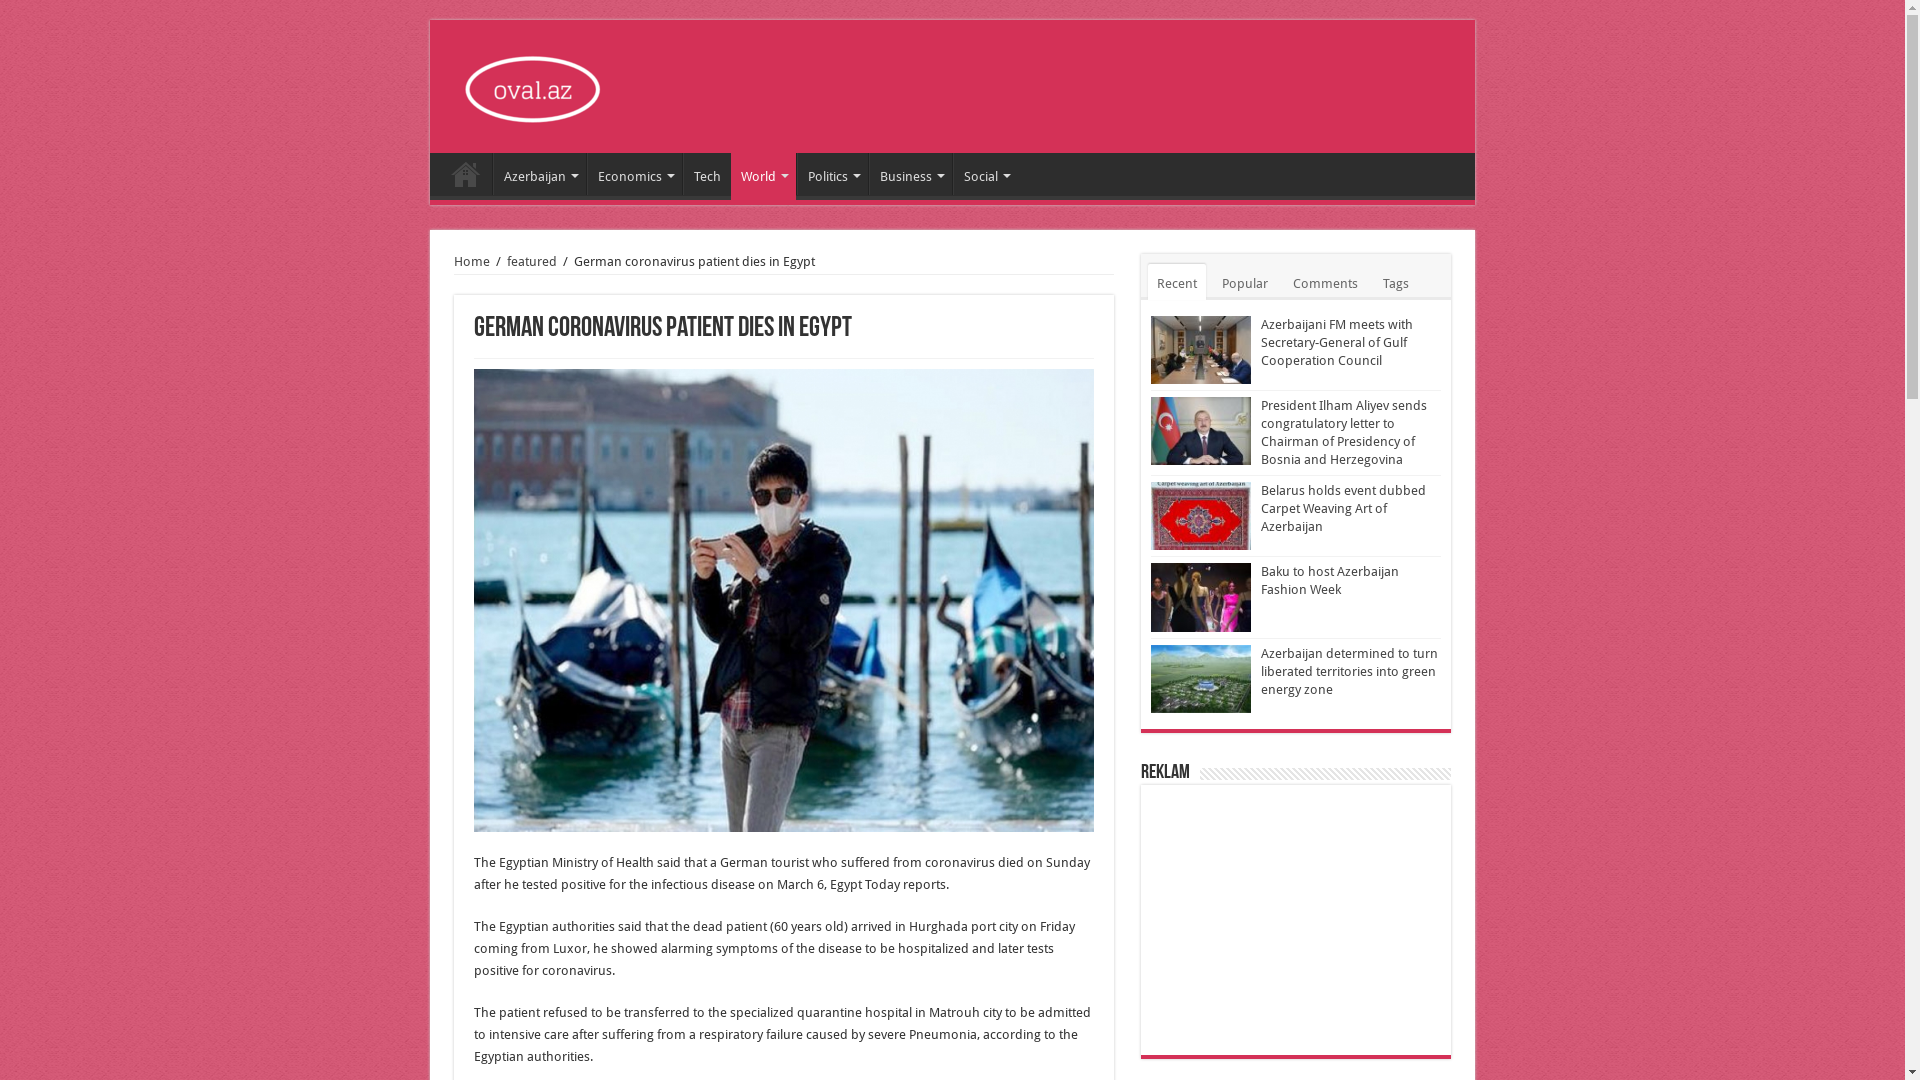 This screenshot has width=1920, height=1080. I want to click on Tags, so click(1396, 282).